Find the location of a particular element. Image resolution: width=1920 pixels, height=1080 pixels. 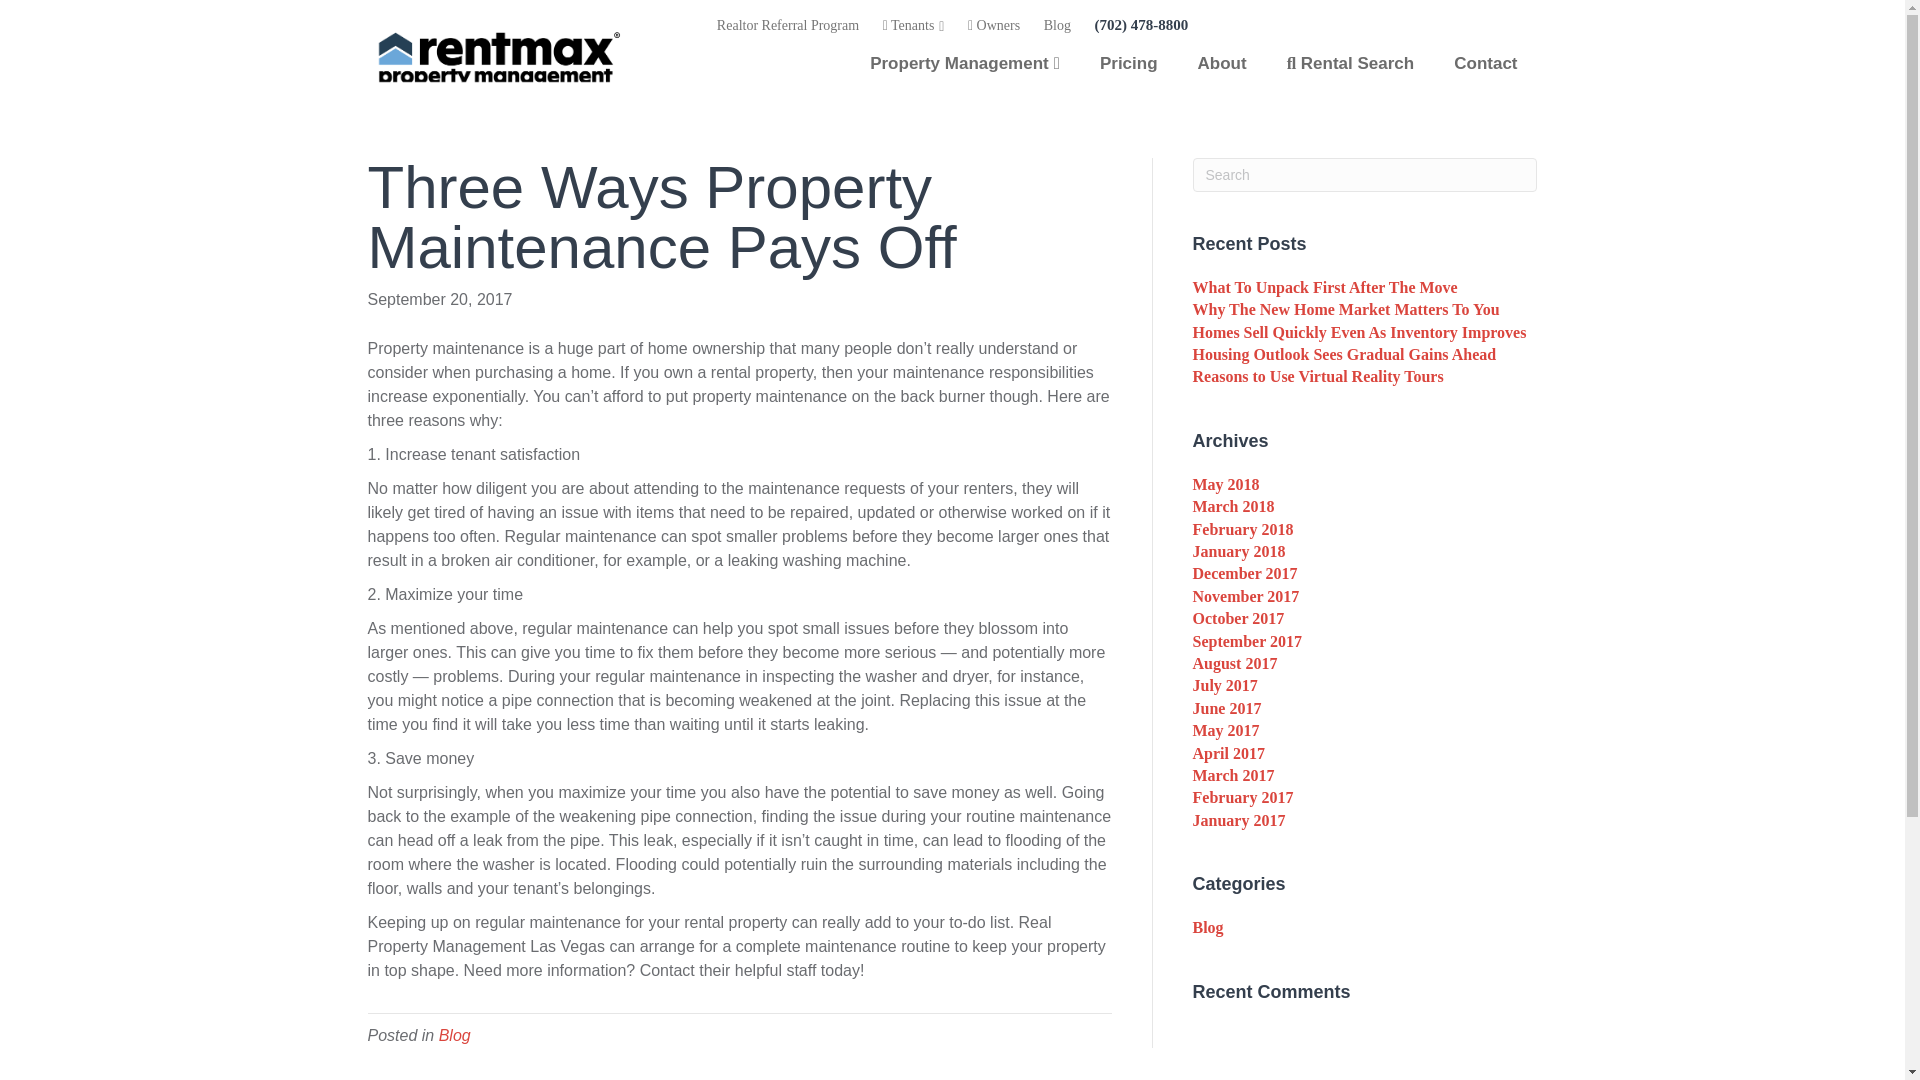

Property Management is located at coordinates (964, 63).